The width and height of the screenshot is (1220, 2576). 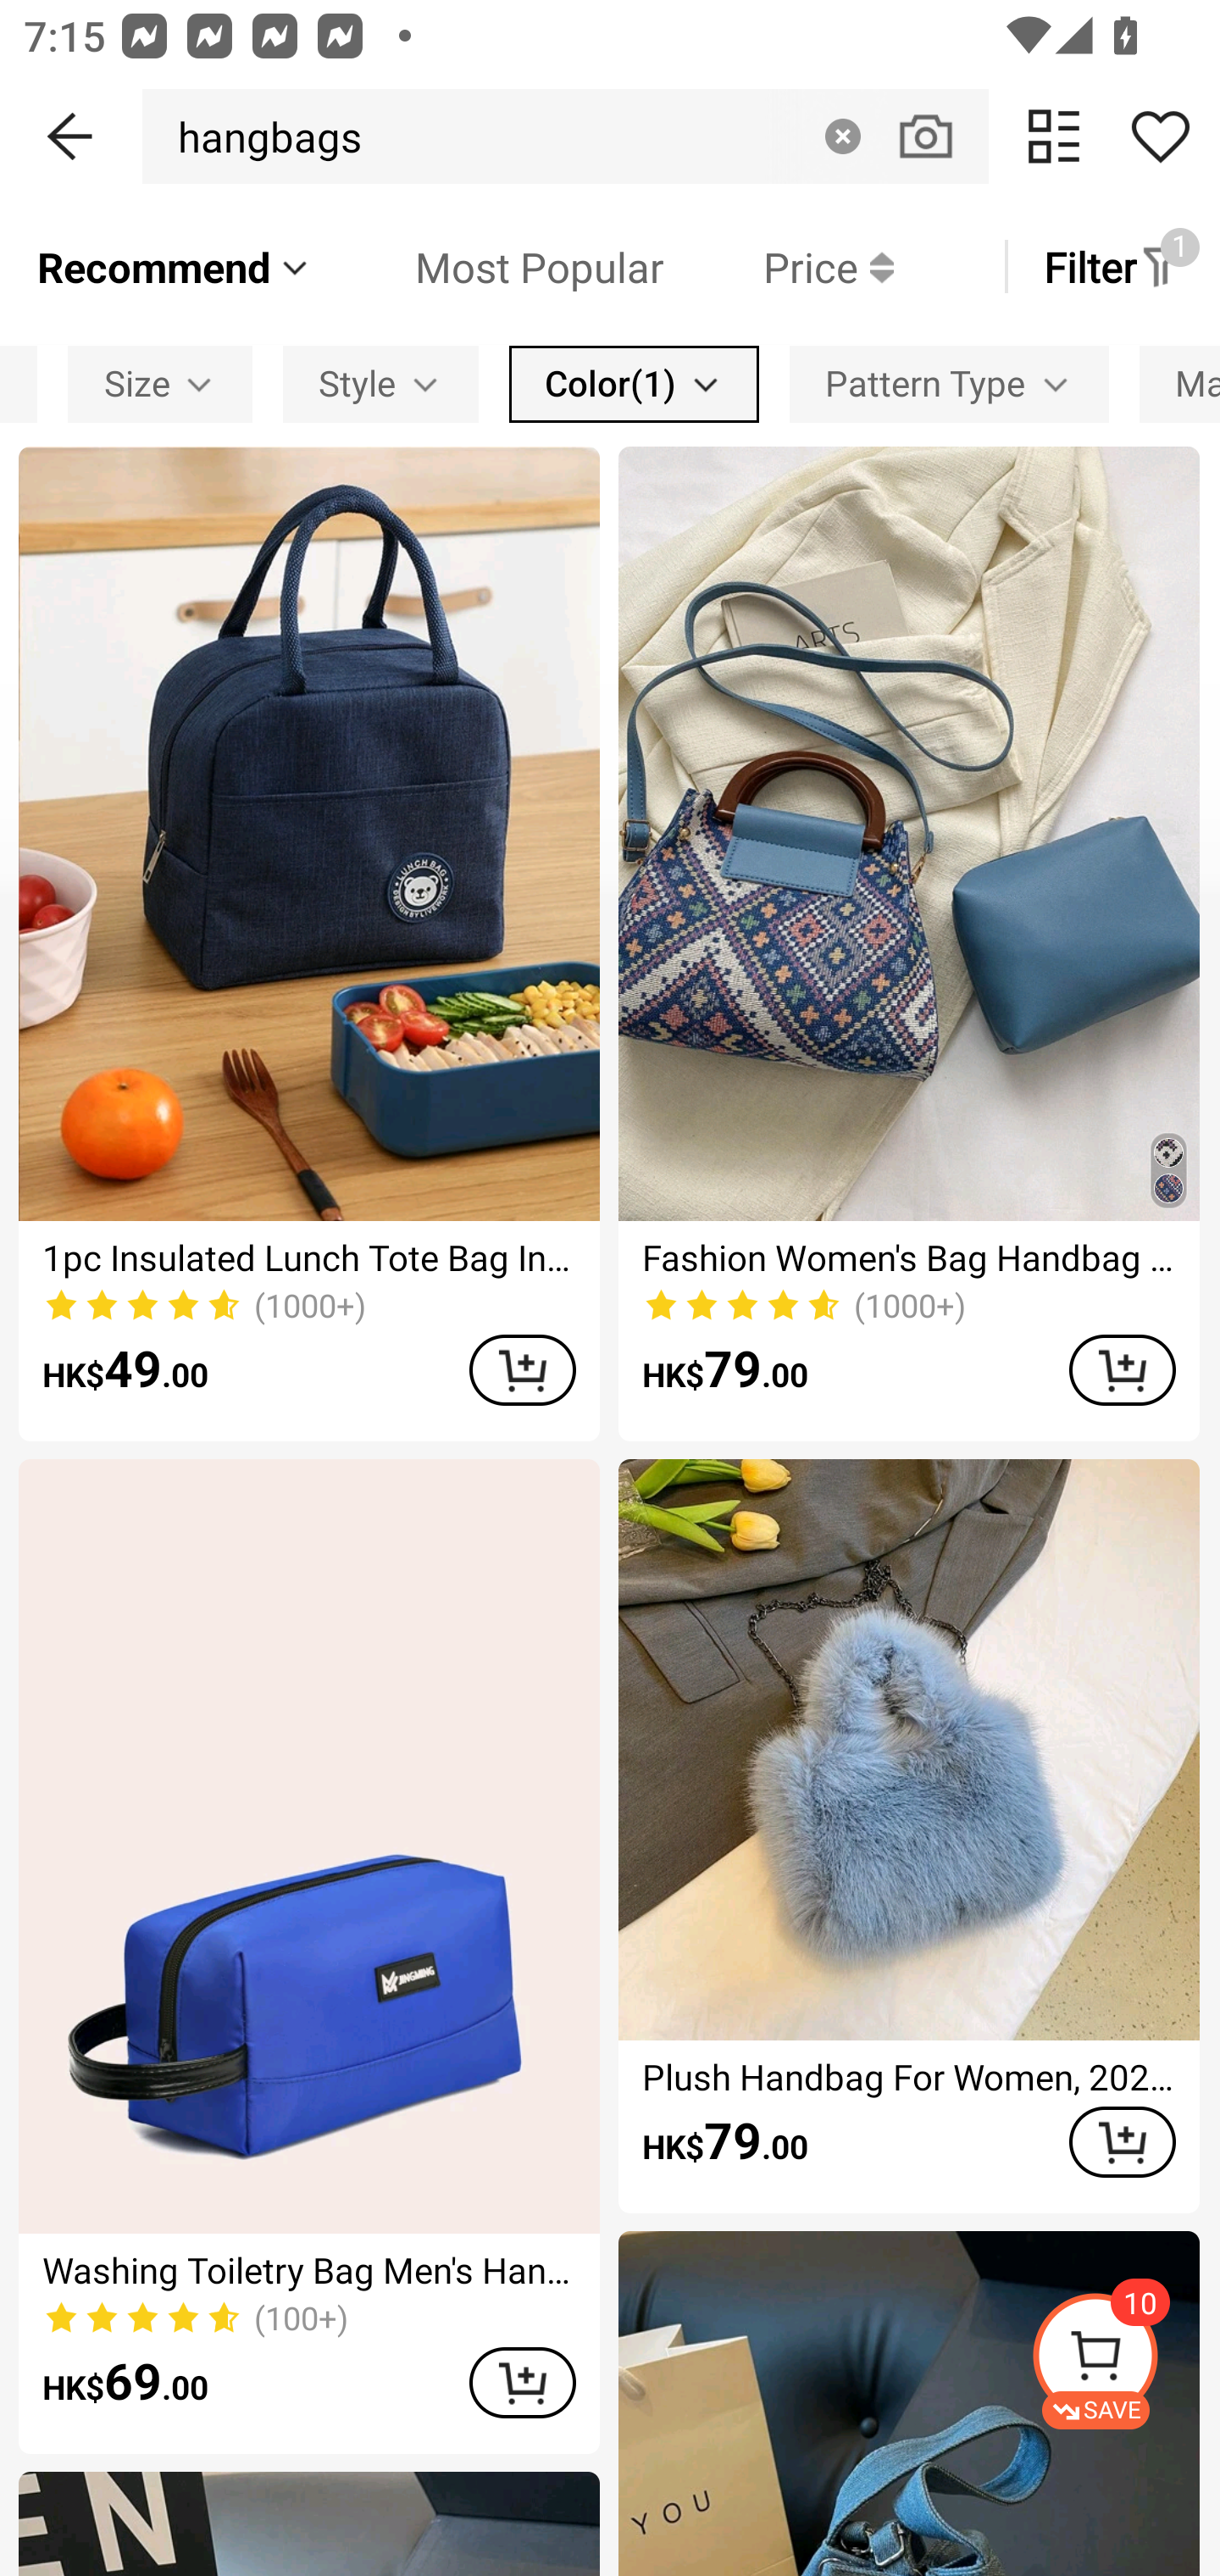 I want to click on Price, so click(x=779, y=266).